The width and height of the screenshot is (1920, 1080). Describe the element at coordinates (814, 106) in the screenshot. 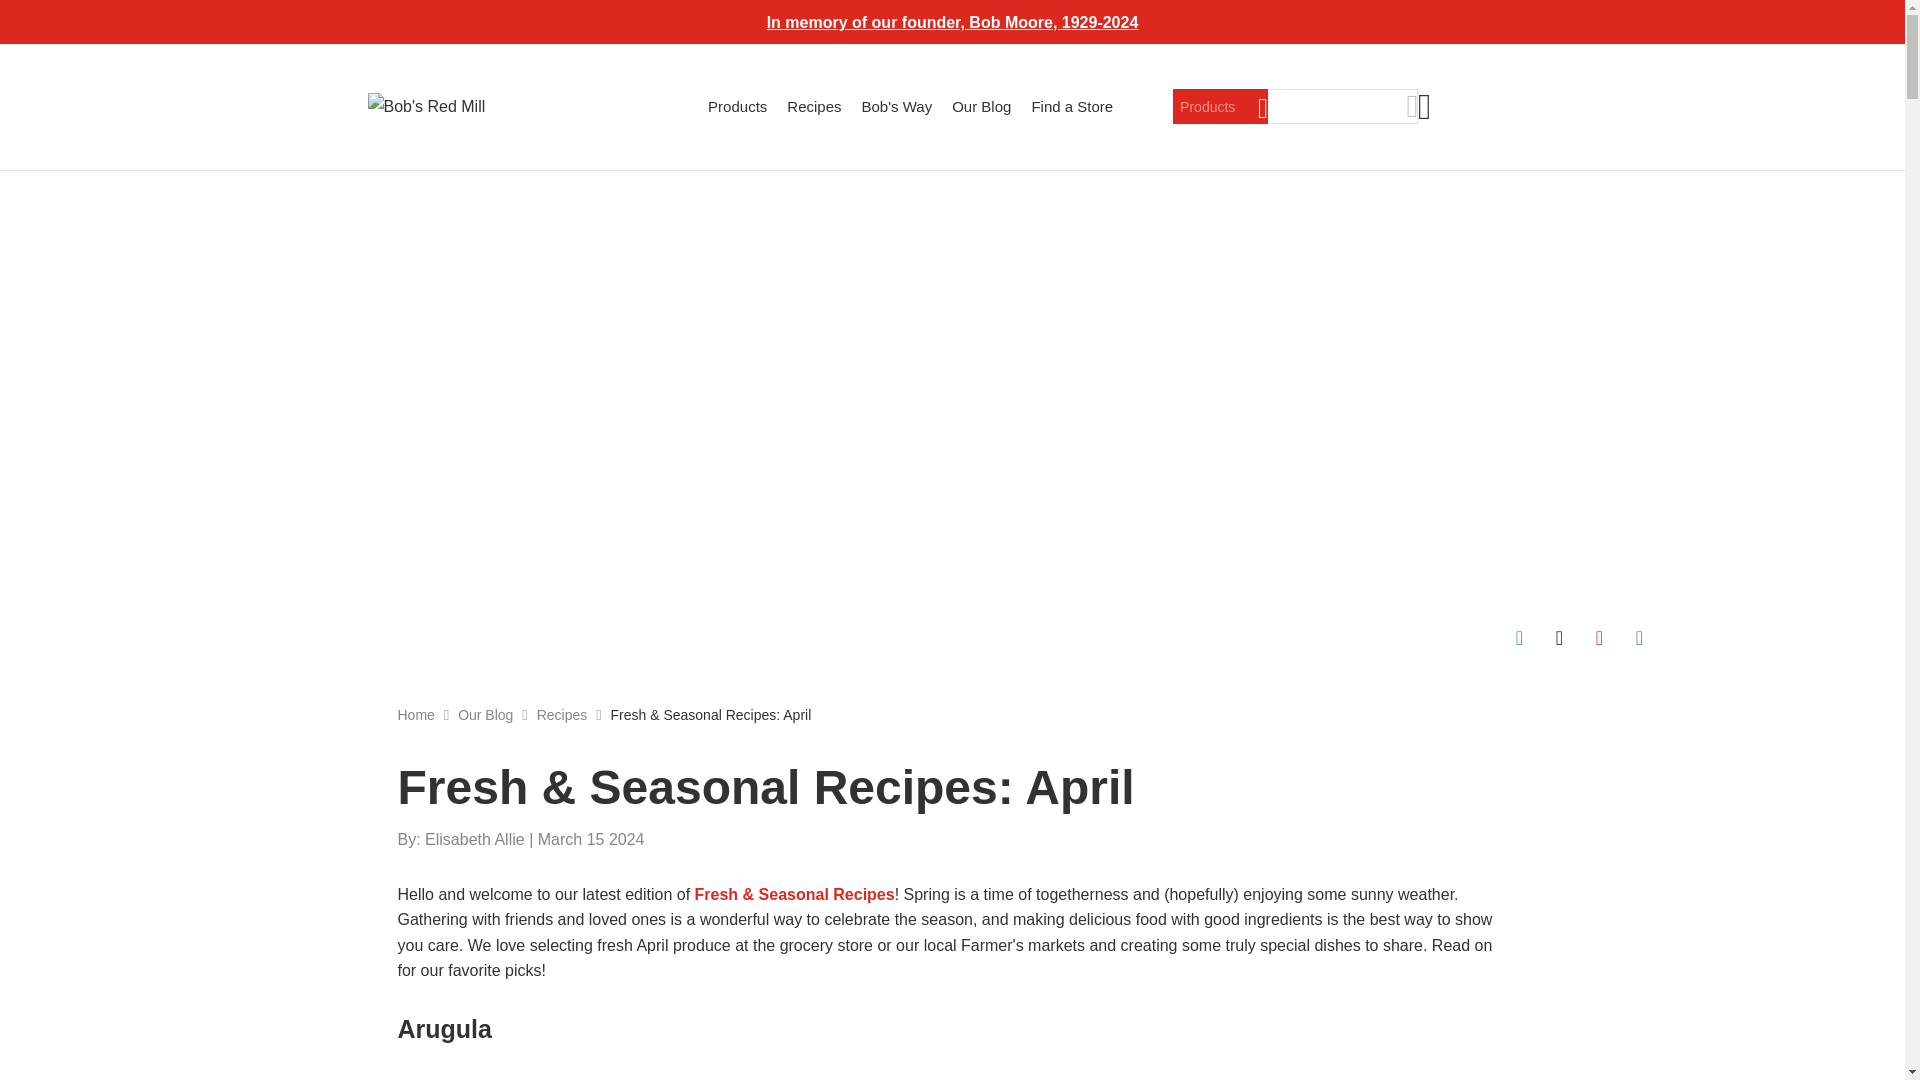

I see `Recipes` at that location.